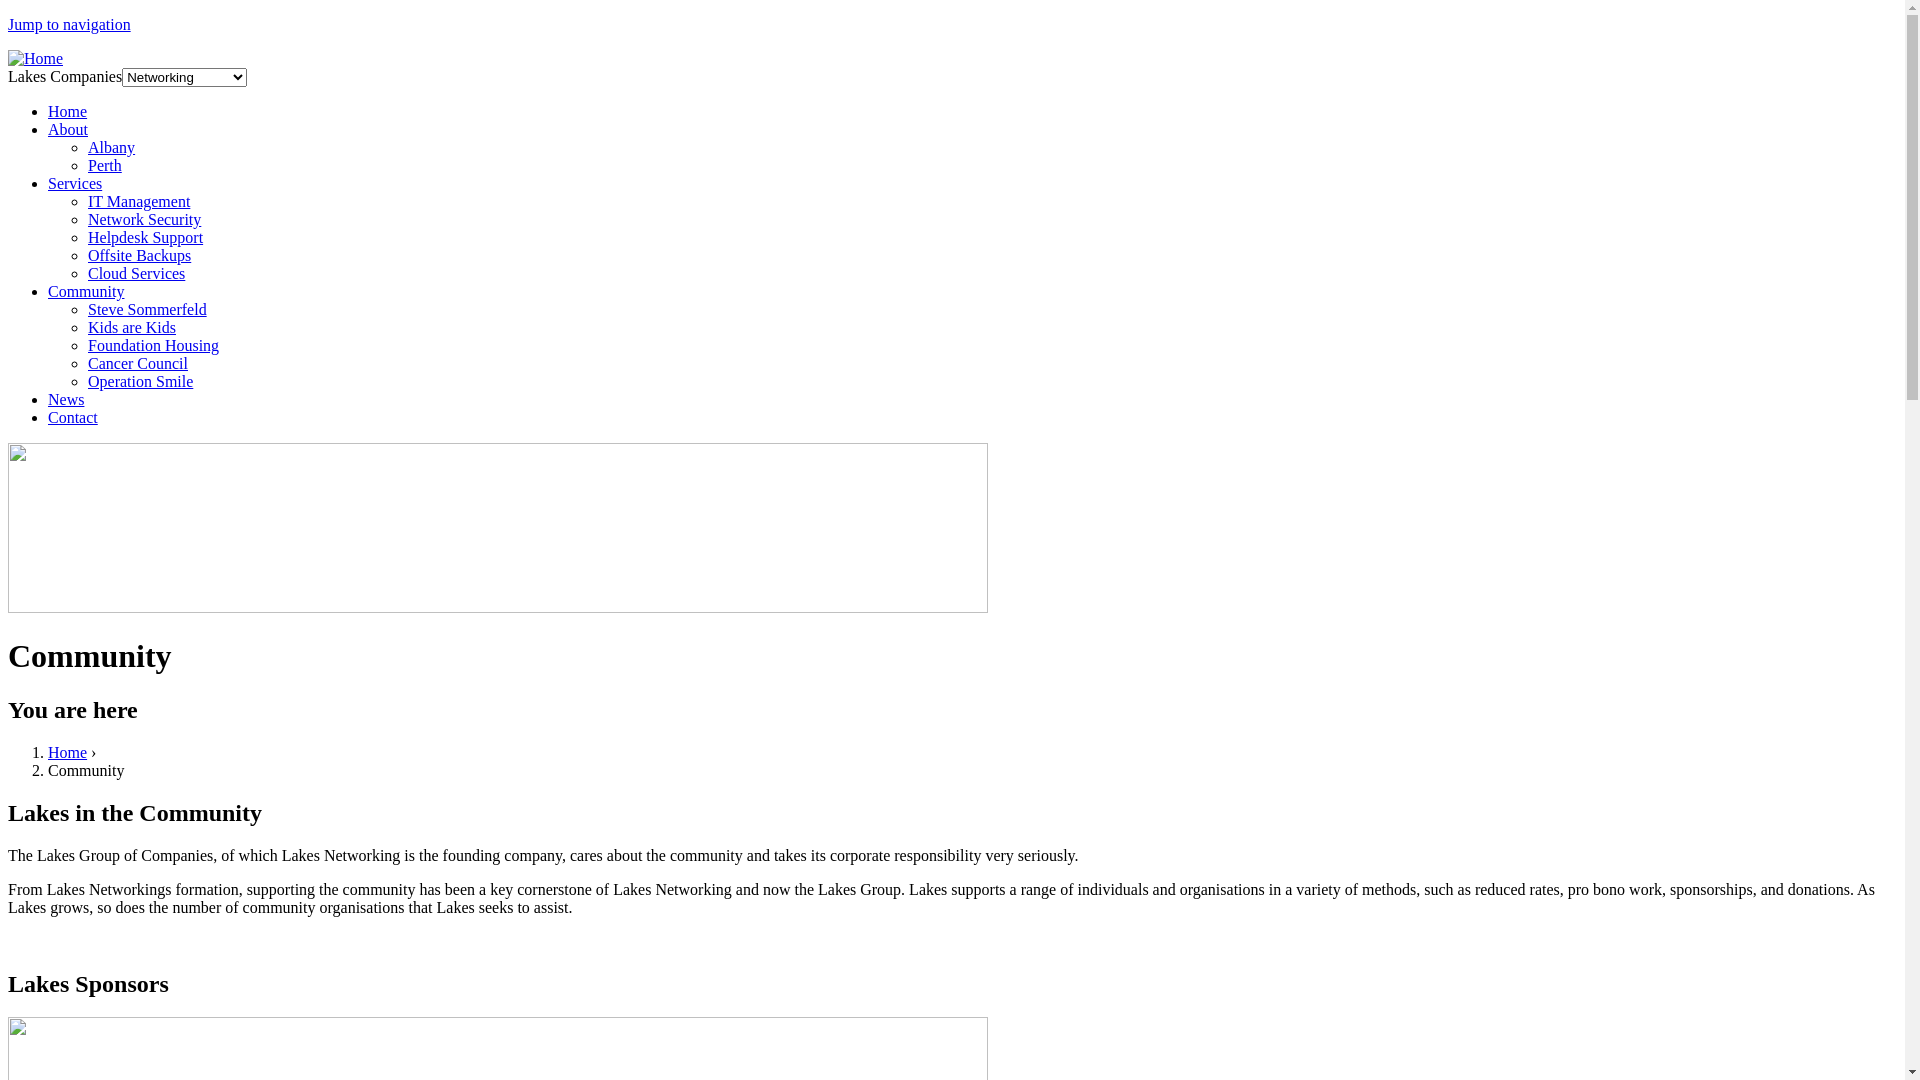  I want to click on Home, so click(68, 112).